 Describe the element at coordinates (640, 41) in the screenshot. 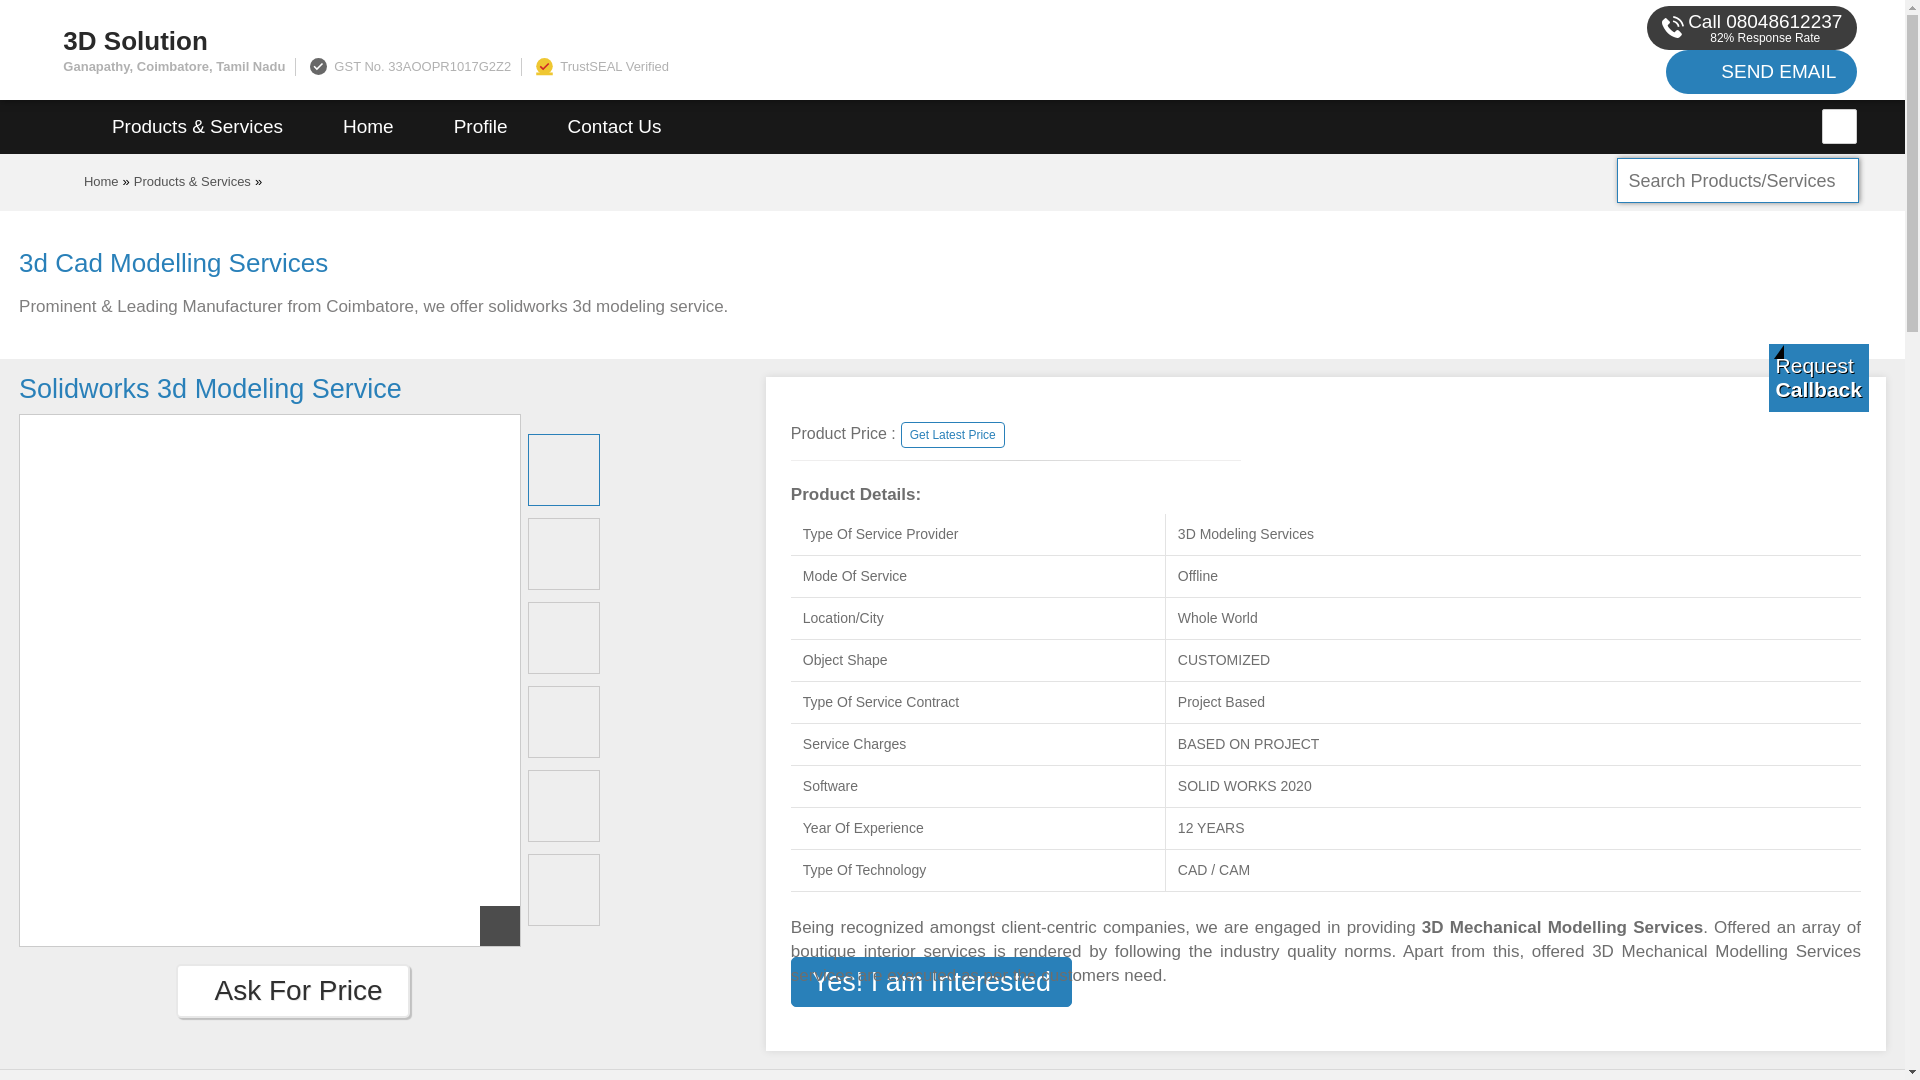

I see `3D Solution` at that location.